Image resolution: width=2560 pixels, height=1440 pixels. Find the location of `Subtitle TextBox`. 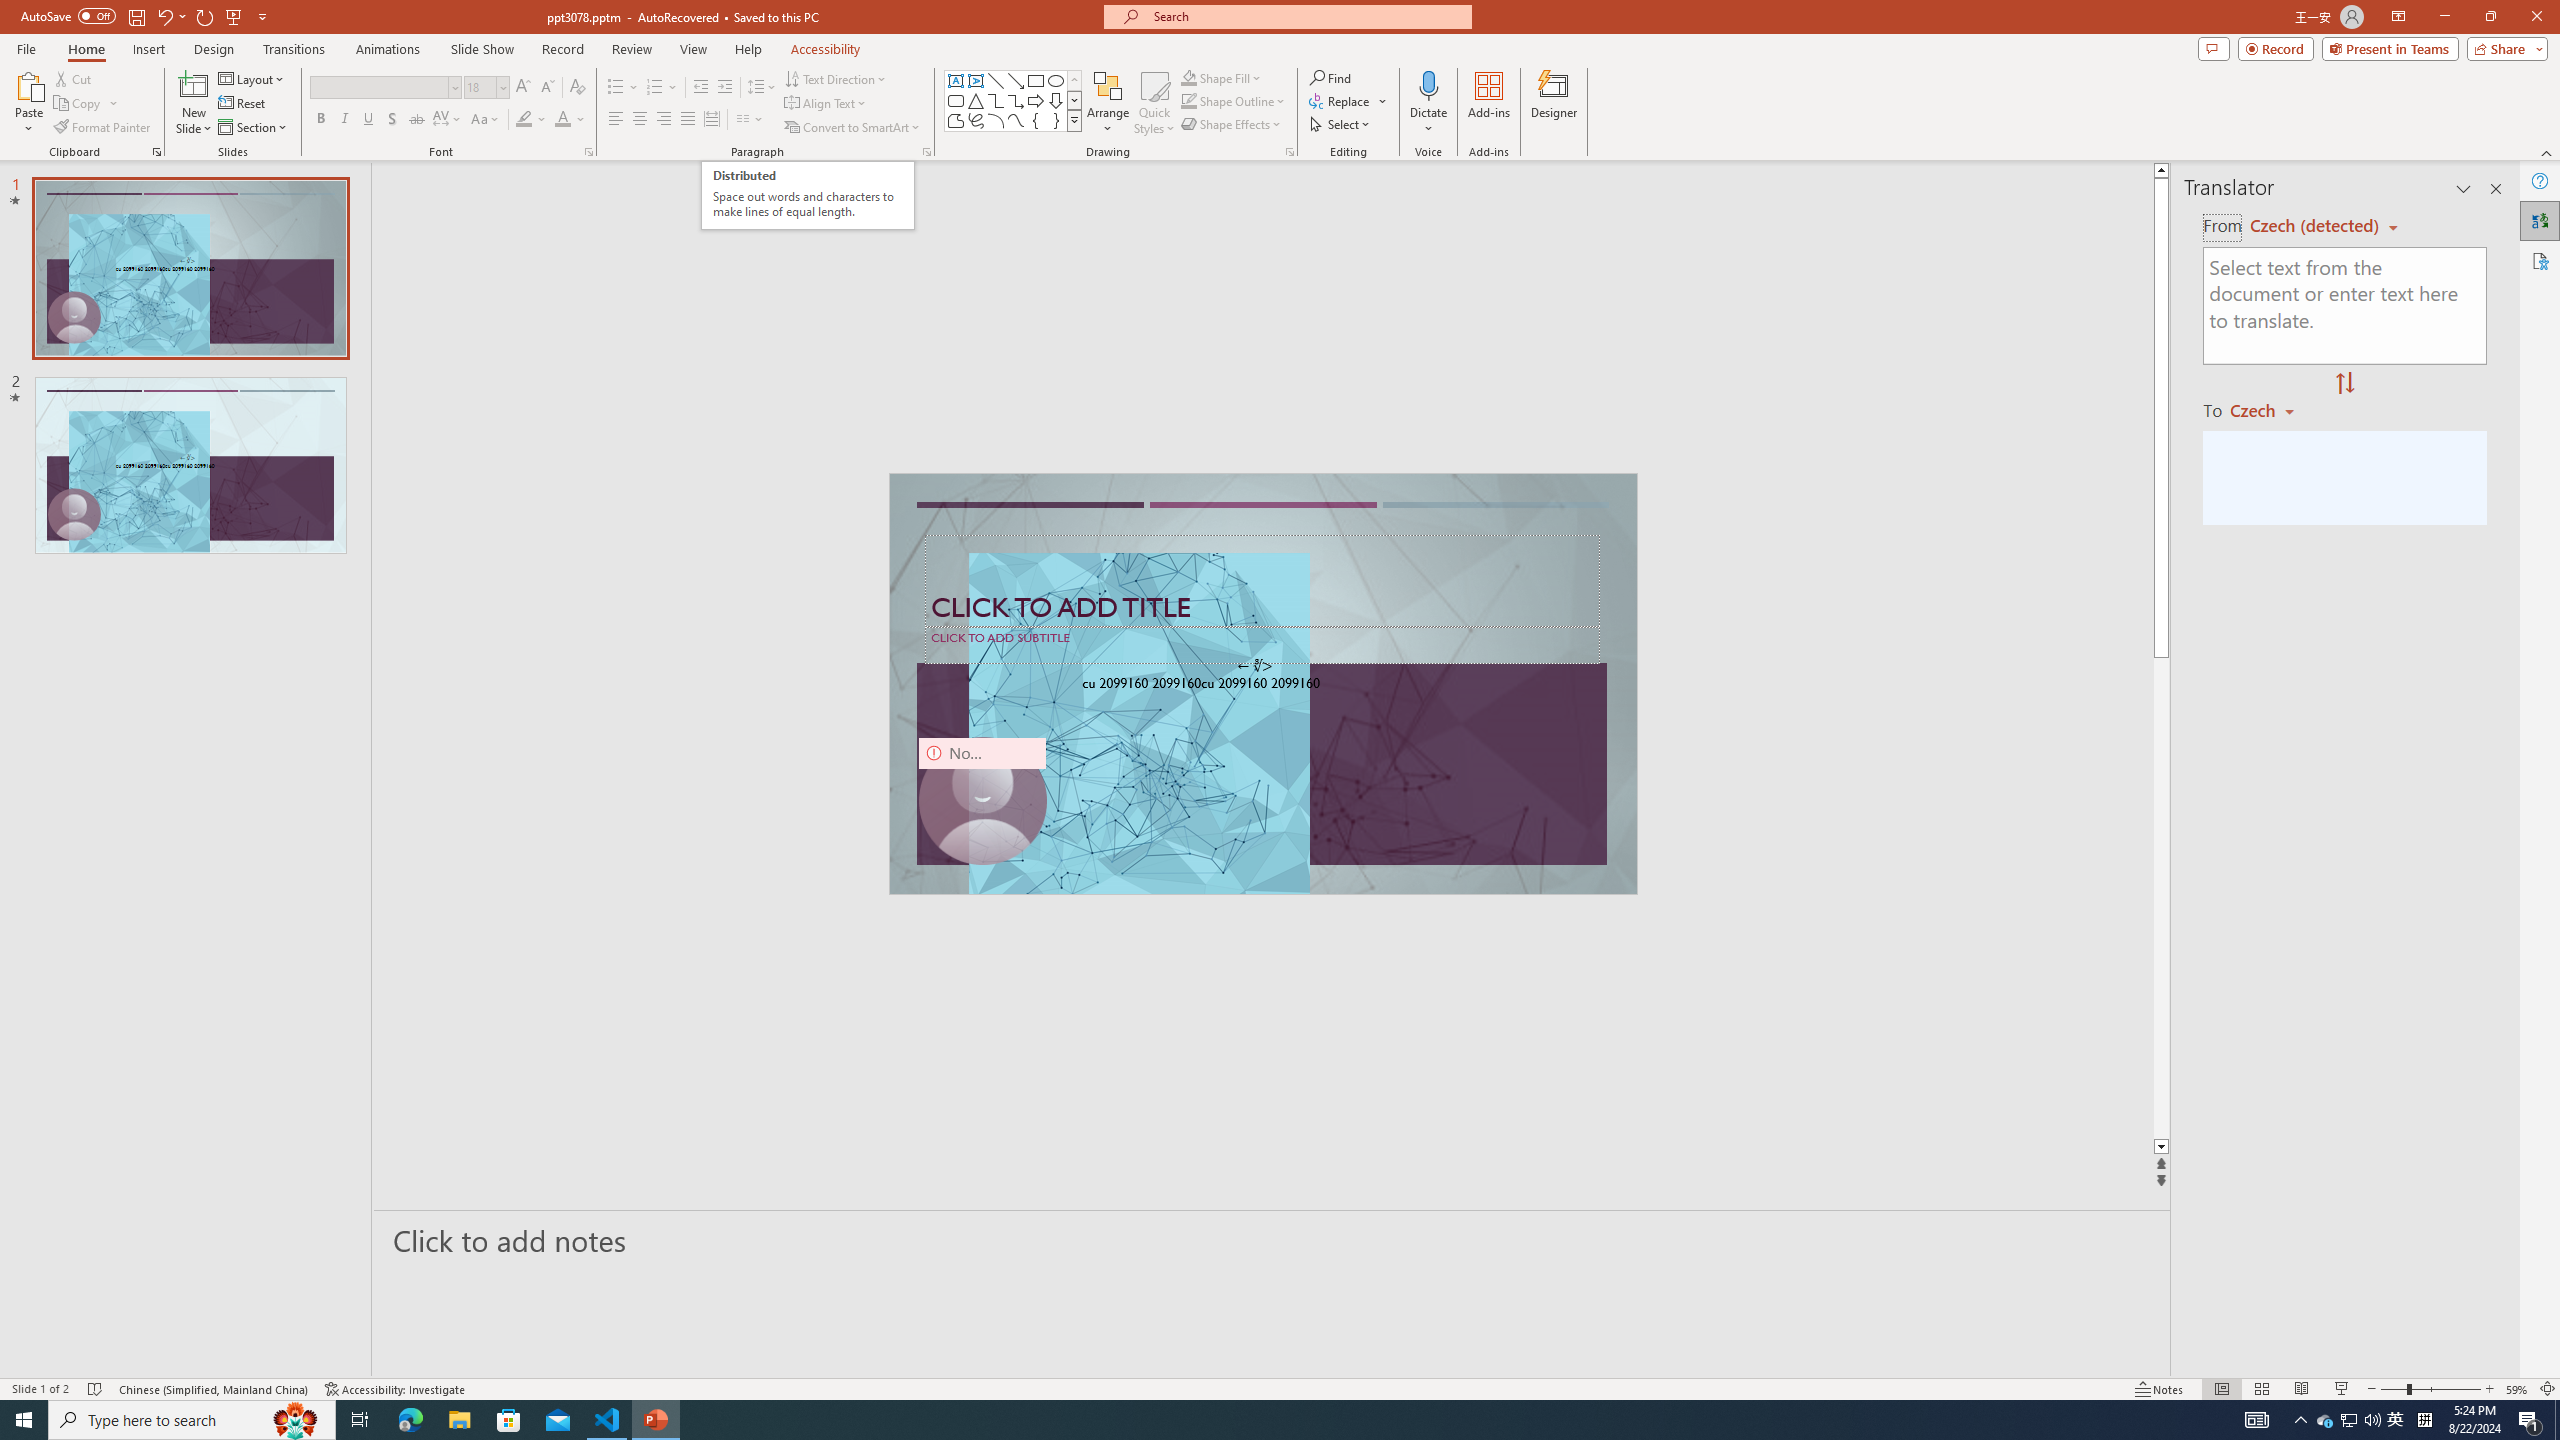

Subtitle TextBox is located at coordinates (1262, 644).